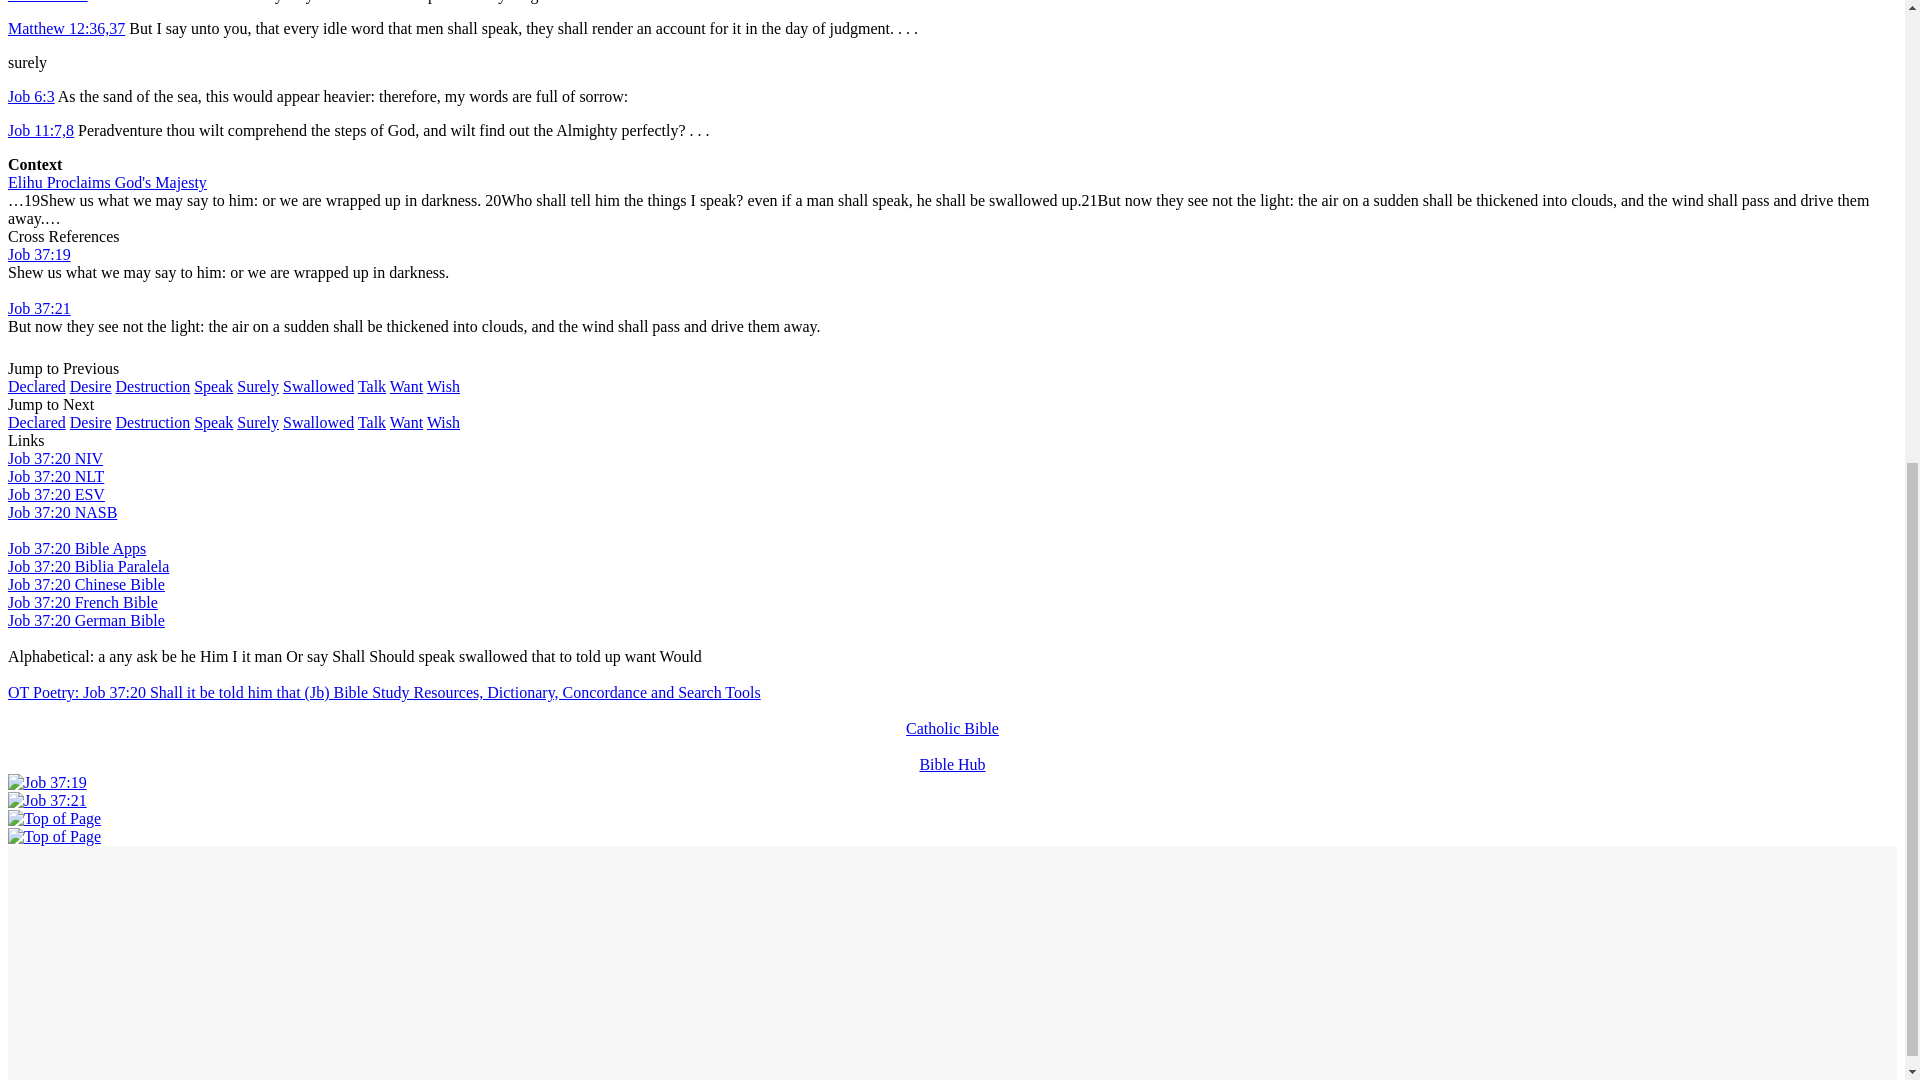 This screenshot has width=1920, height=1080. Describe the element at coordinates (152, 386) in the screenshot. I see `Destruction` at that location.